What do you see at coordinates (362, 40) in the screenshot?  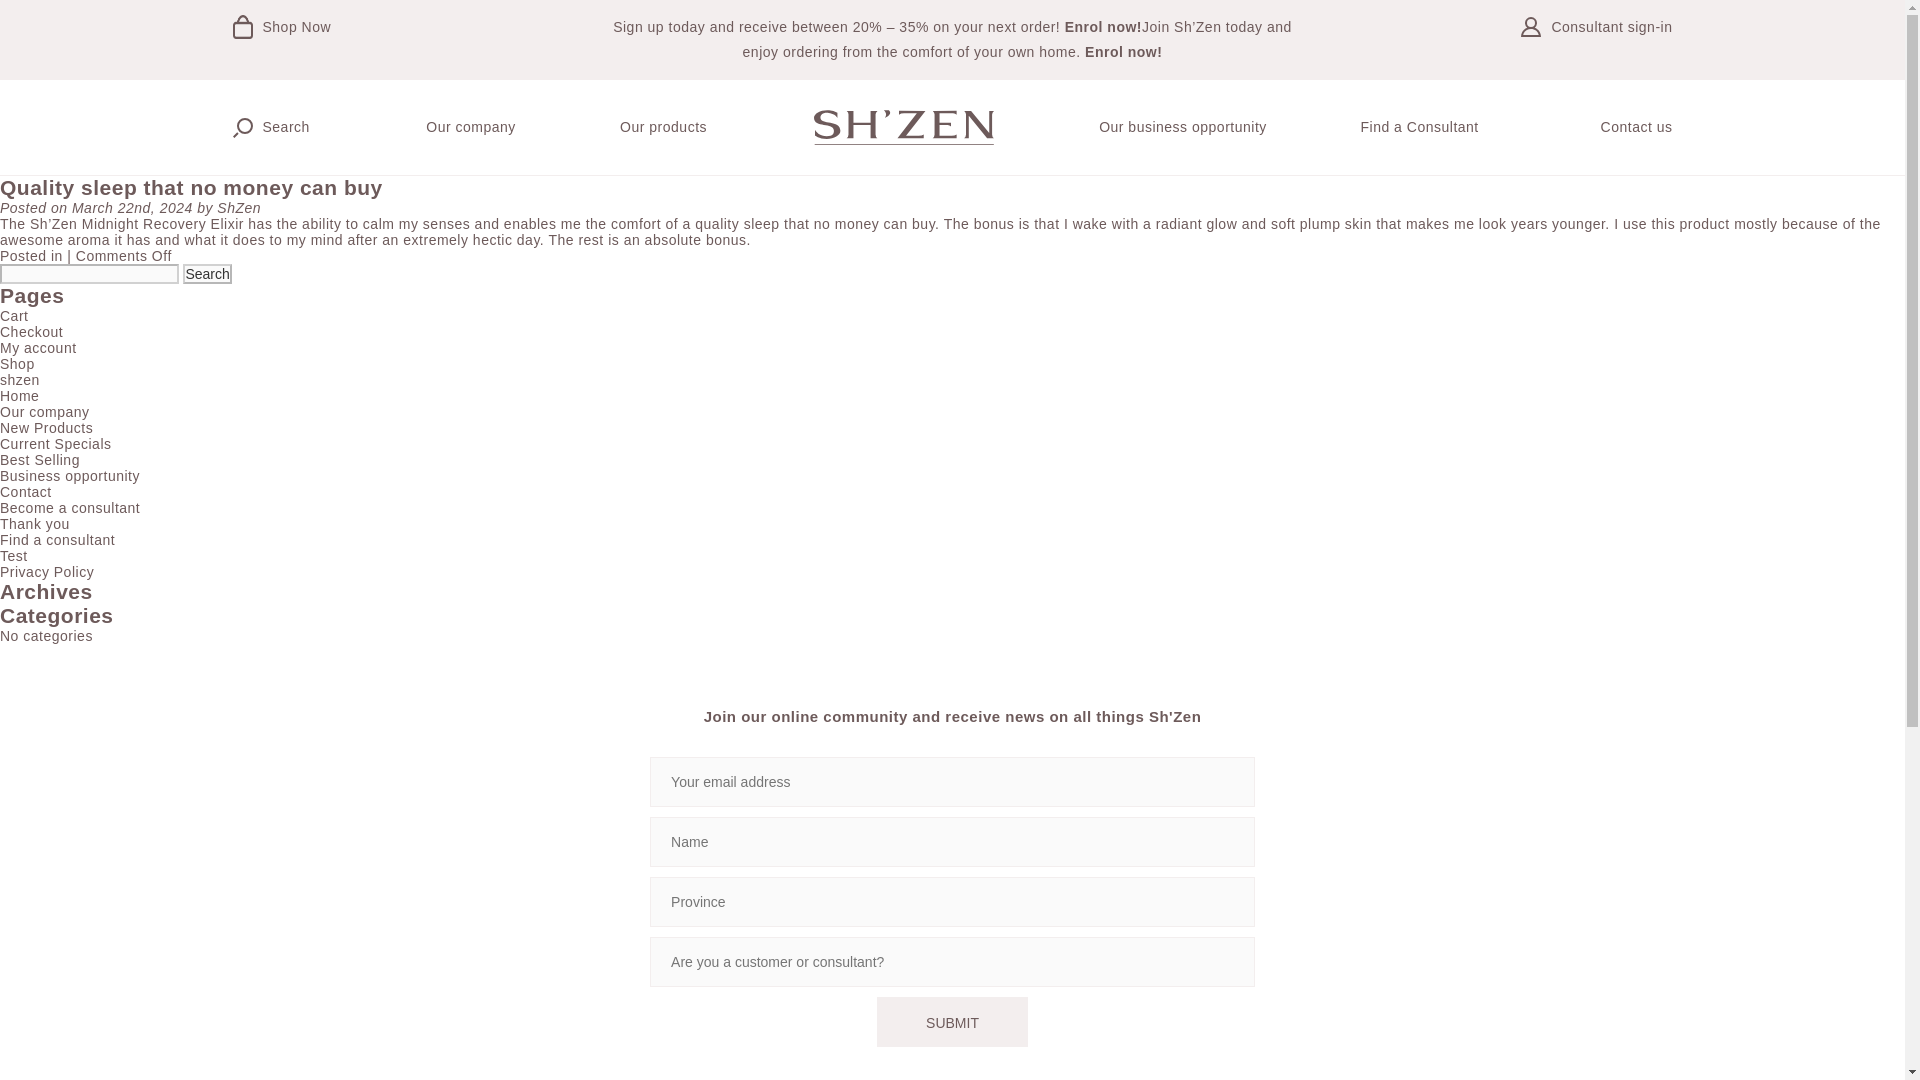 I see `Shop Now` at bounding box center [362, 40].